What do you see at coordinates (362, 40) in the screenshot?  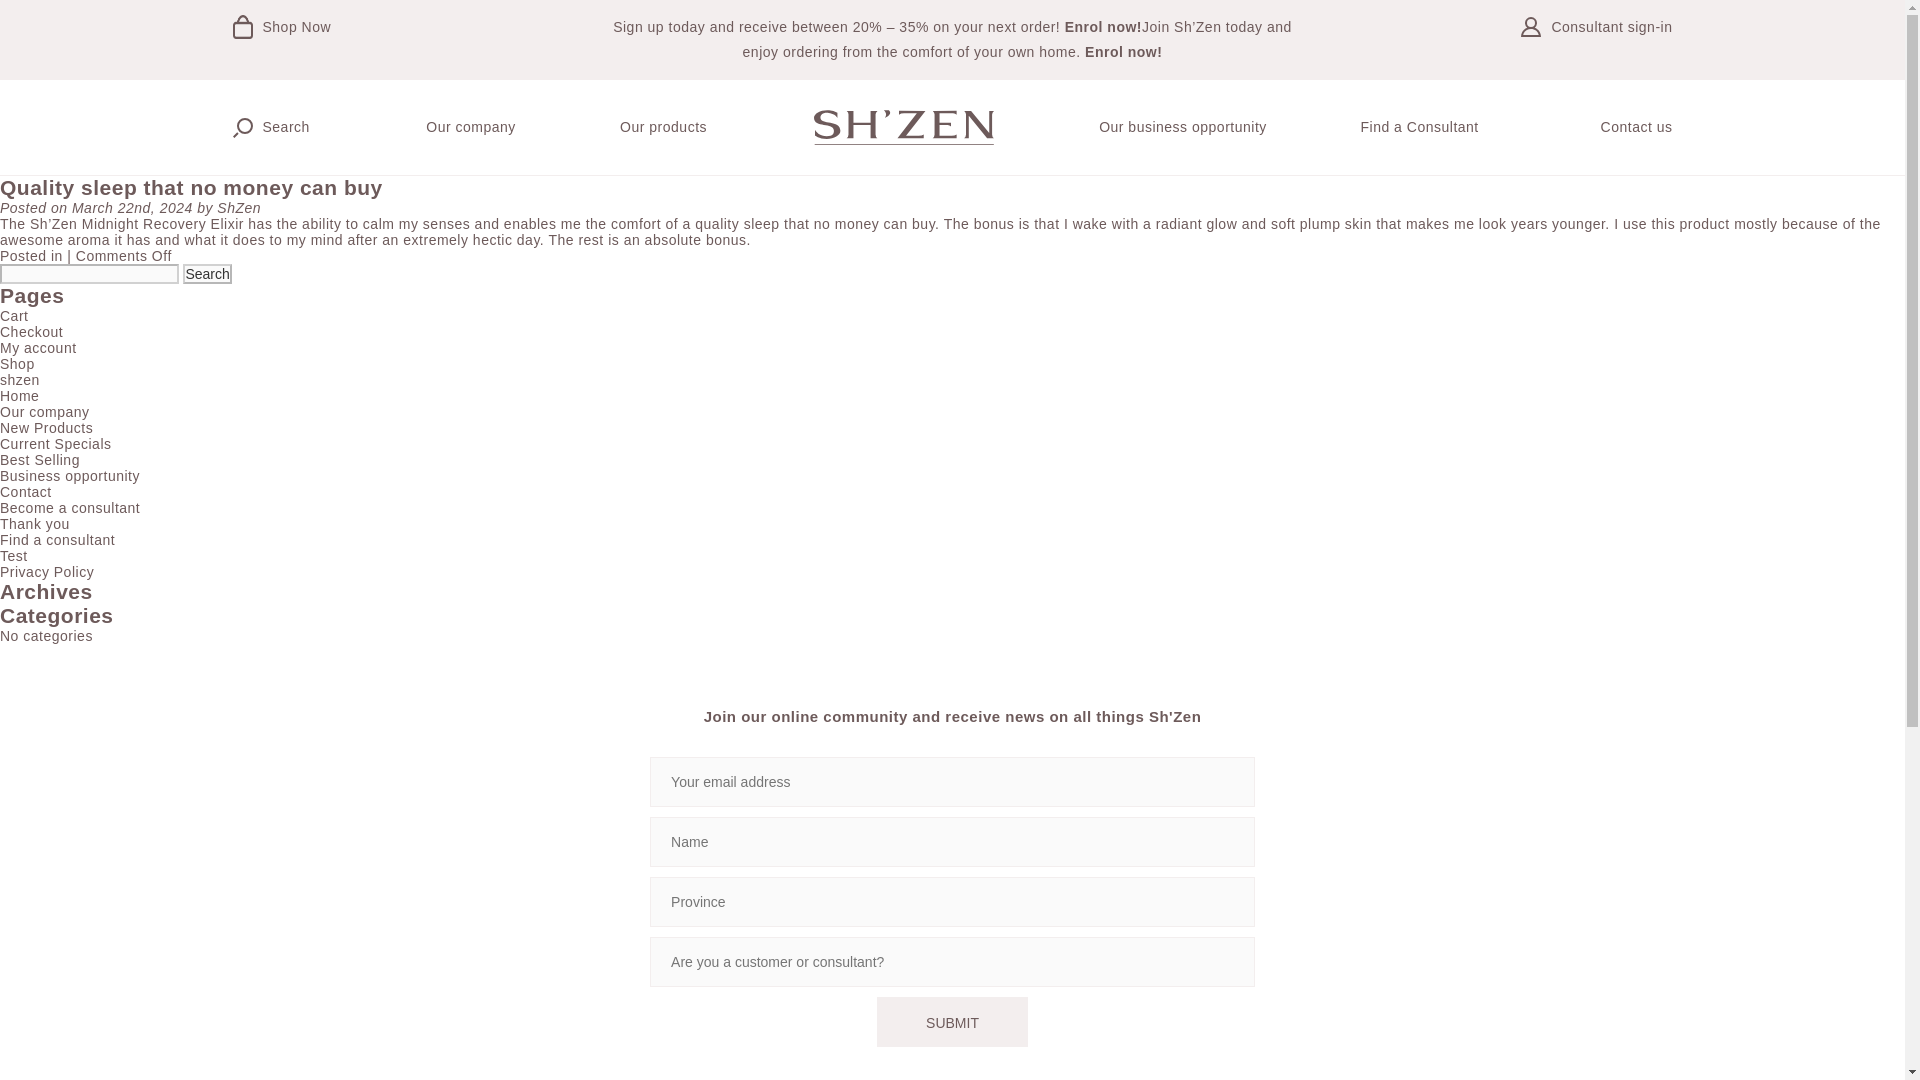 I see `Shop Now` at bounding box center [362, 40].